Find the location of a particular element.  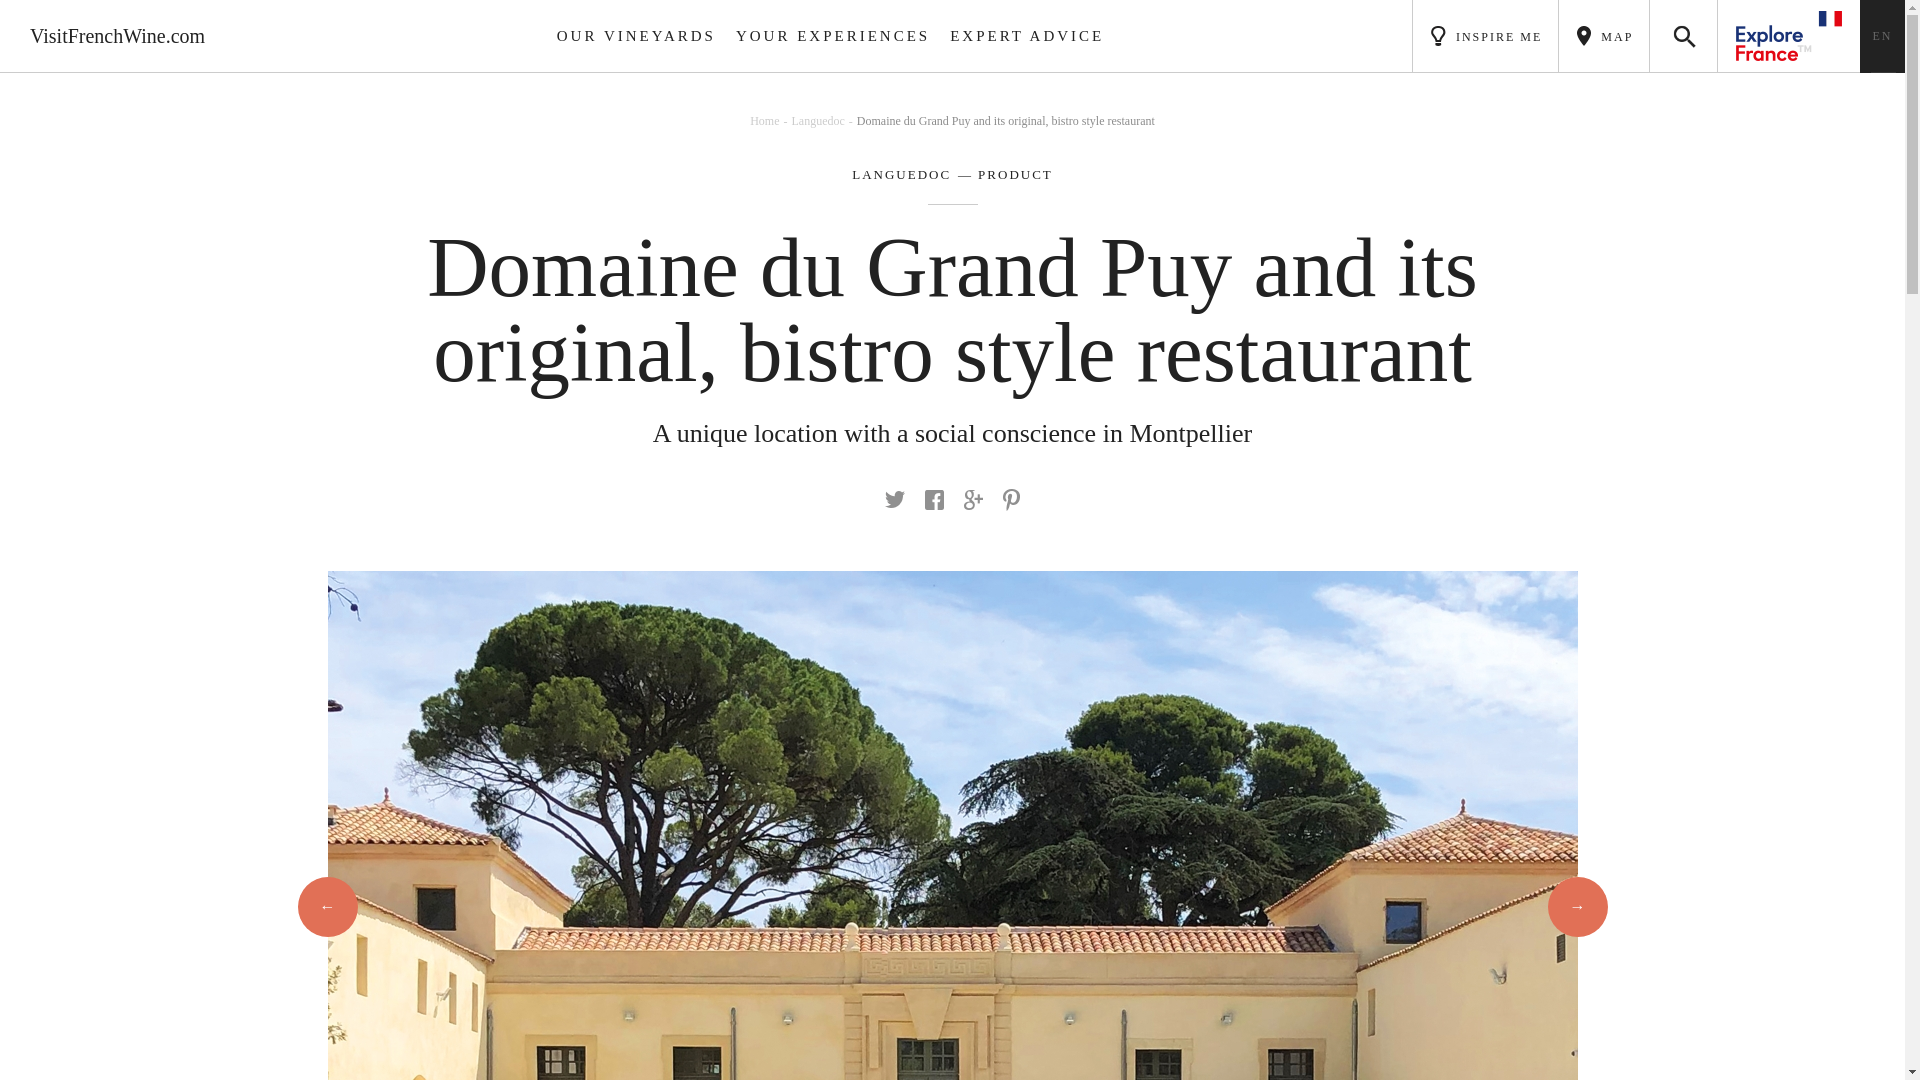

PRODUCT is located at coordinates (1002, 175).